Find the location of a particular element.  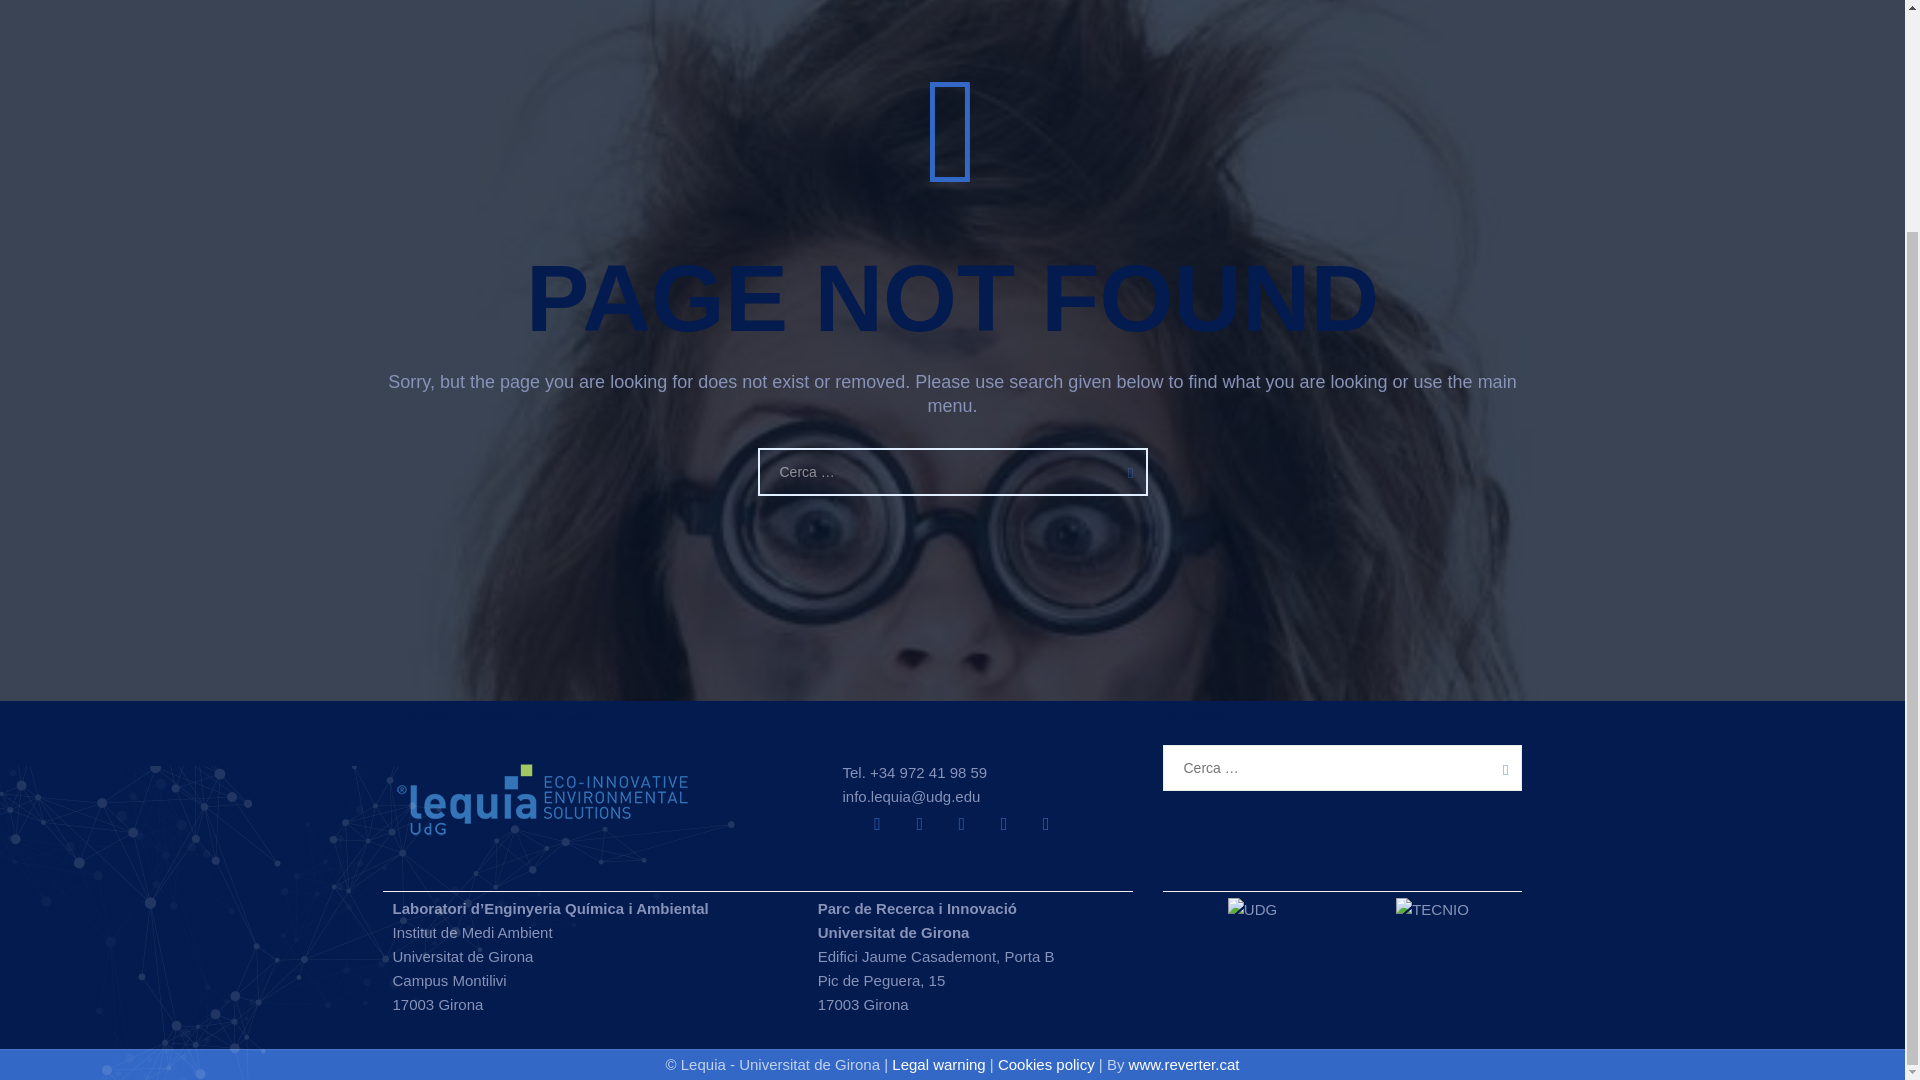

LinkedIn is located at coordinates (920, 824).